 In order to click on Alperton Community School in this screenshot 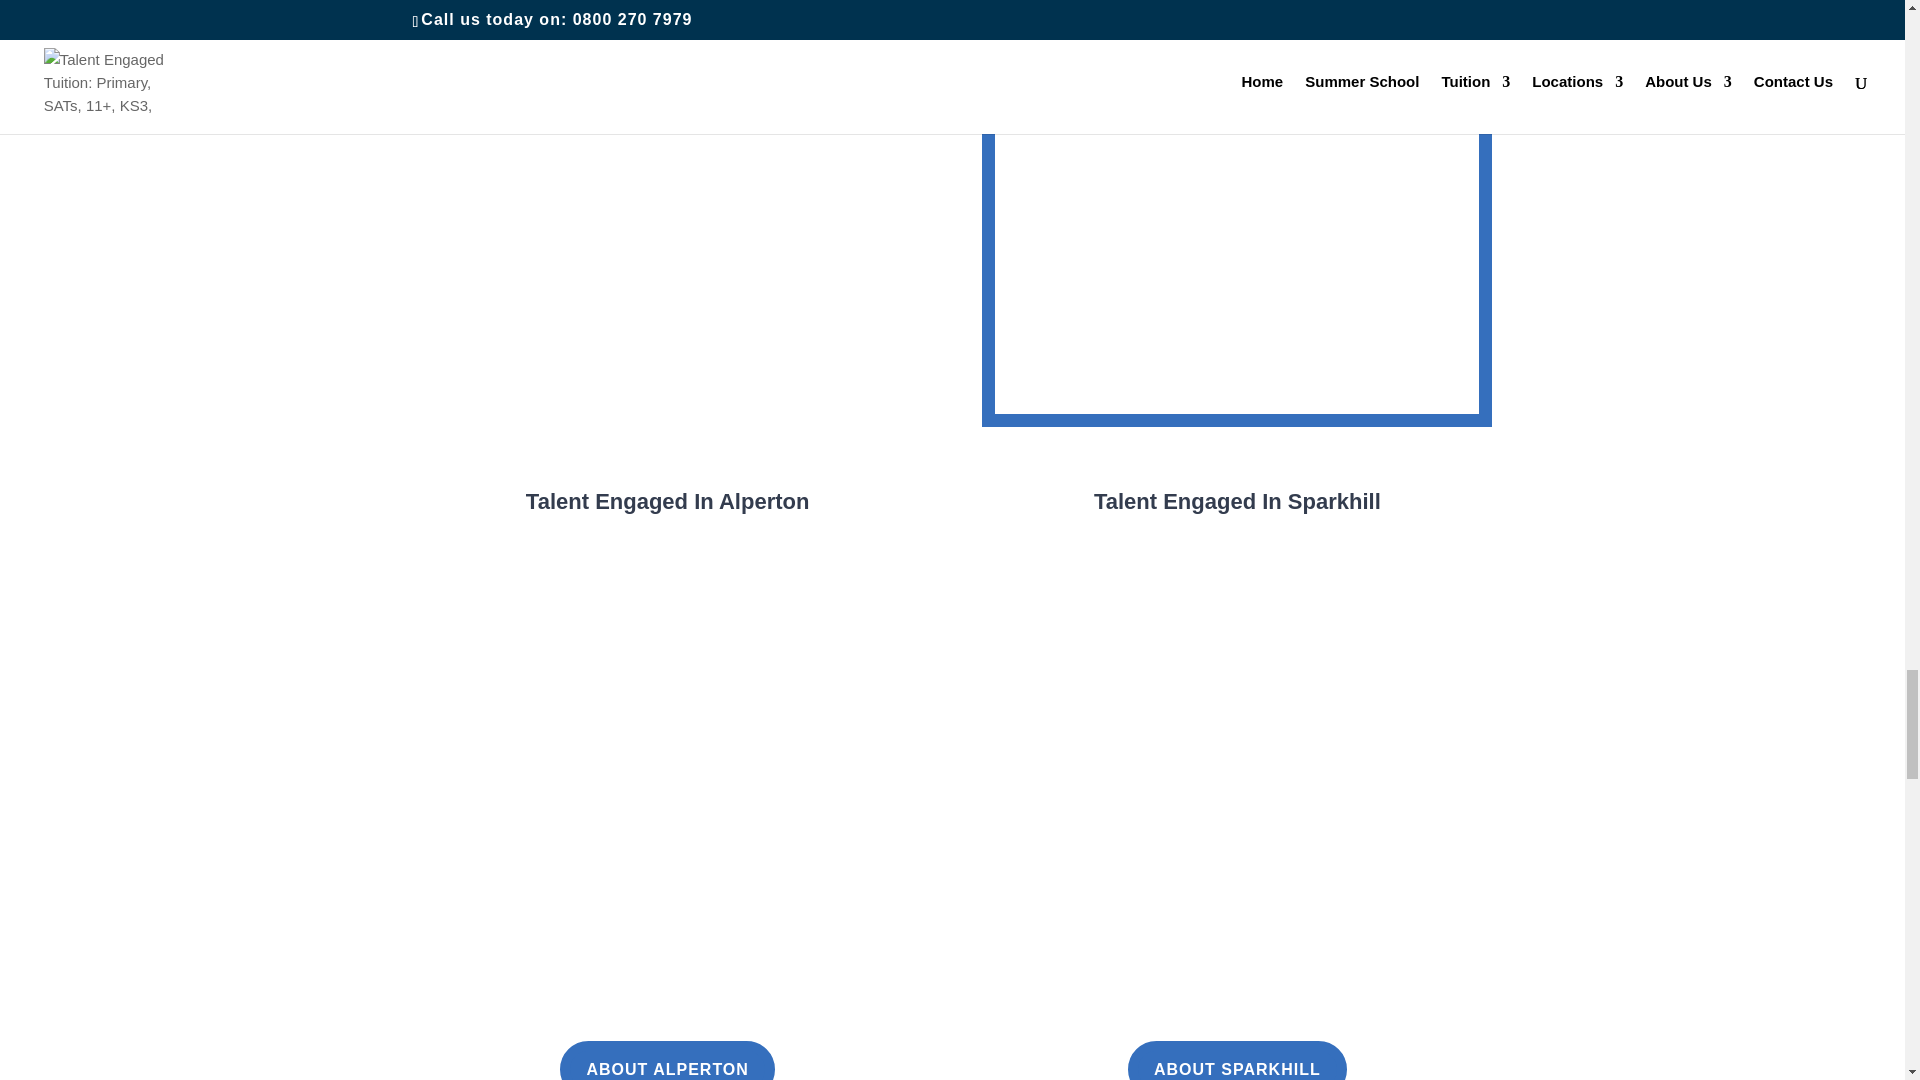, I will do `click(646, 9)`.